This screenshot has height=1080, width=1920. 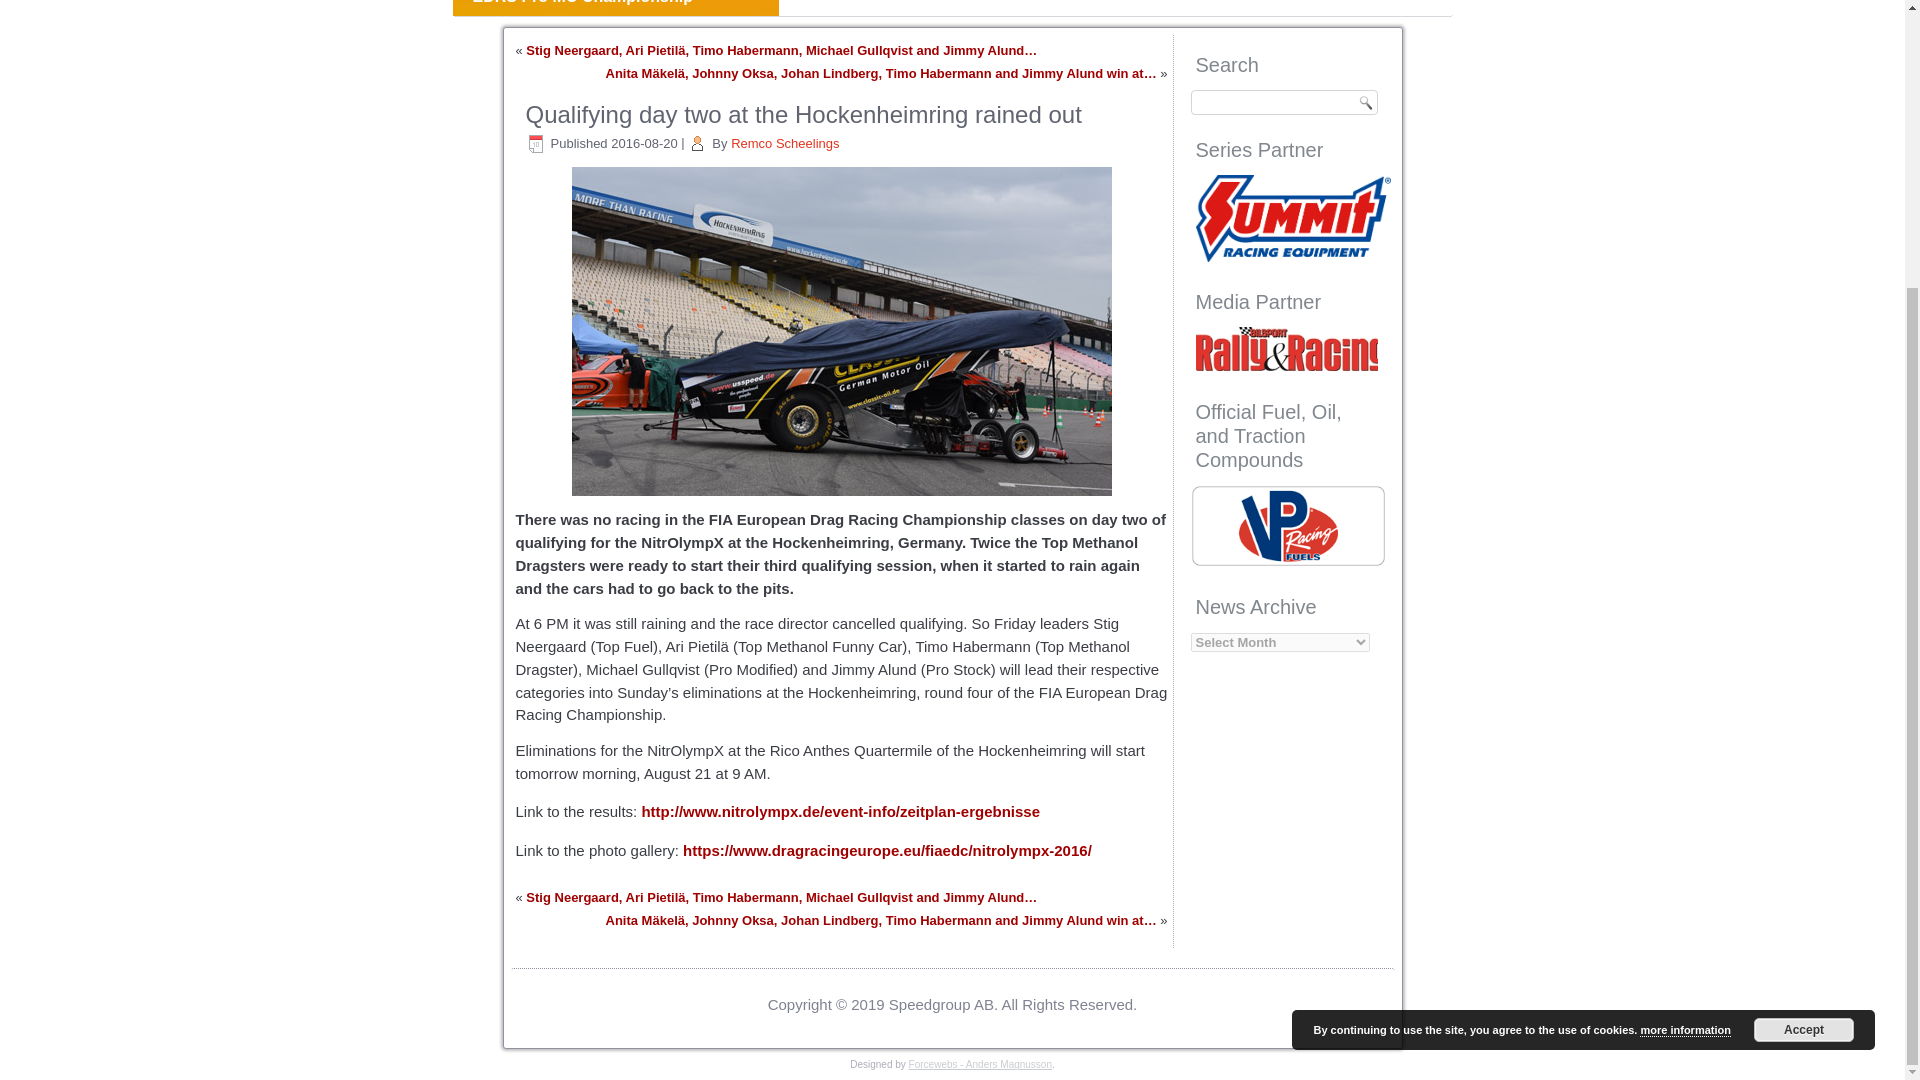 I want to click on more information, so click(x=1684, y=650).